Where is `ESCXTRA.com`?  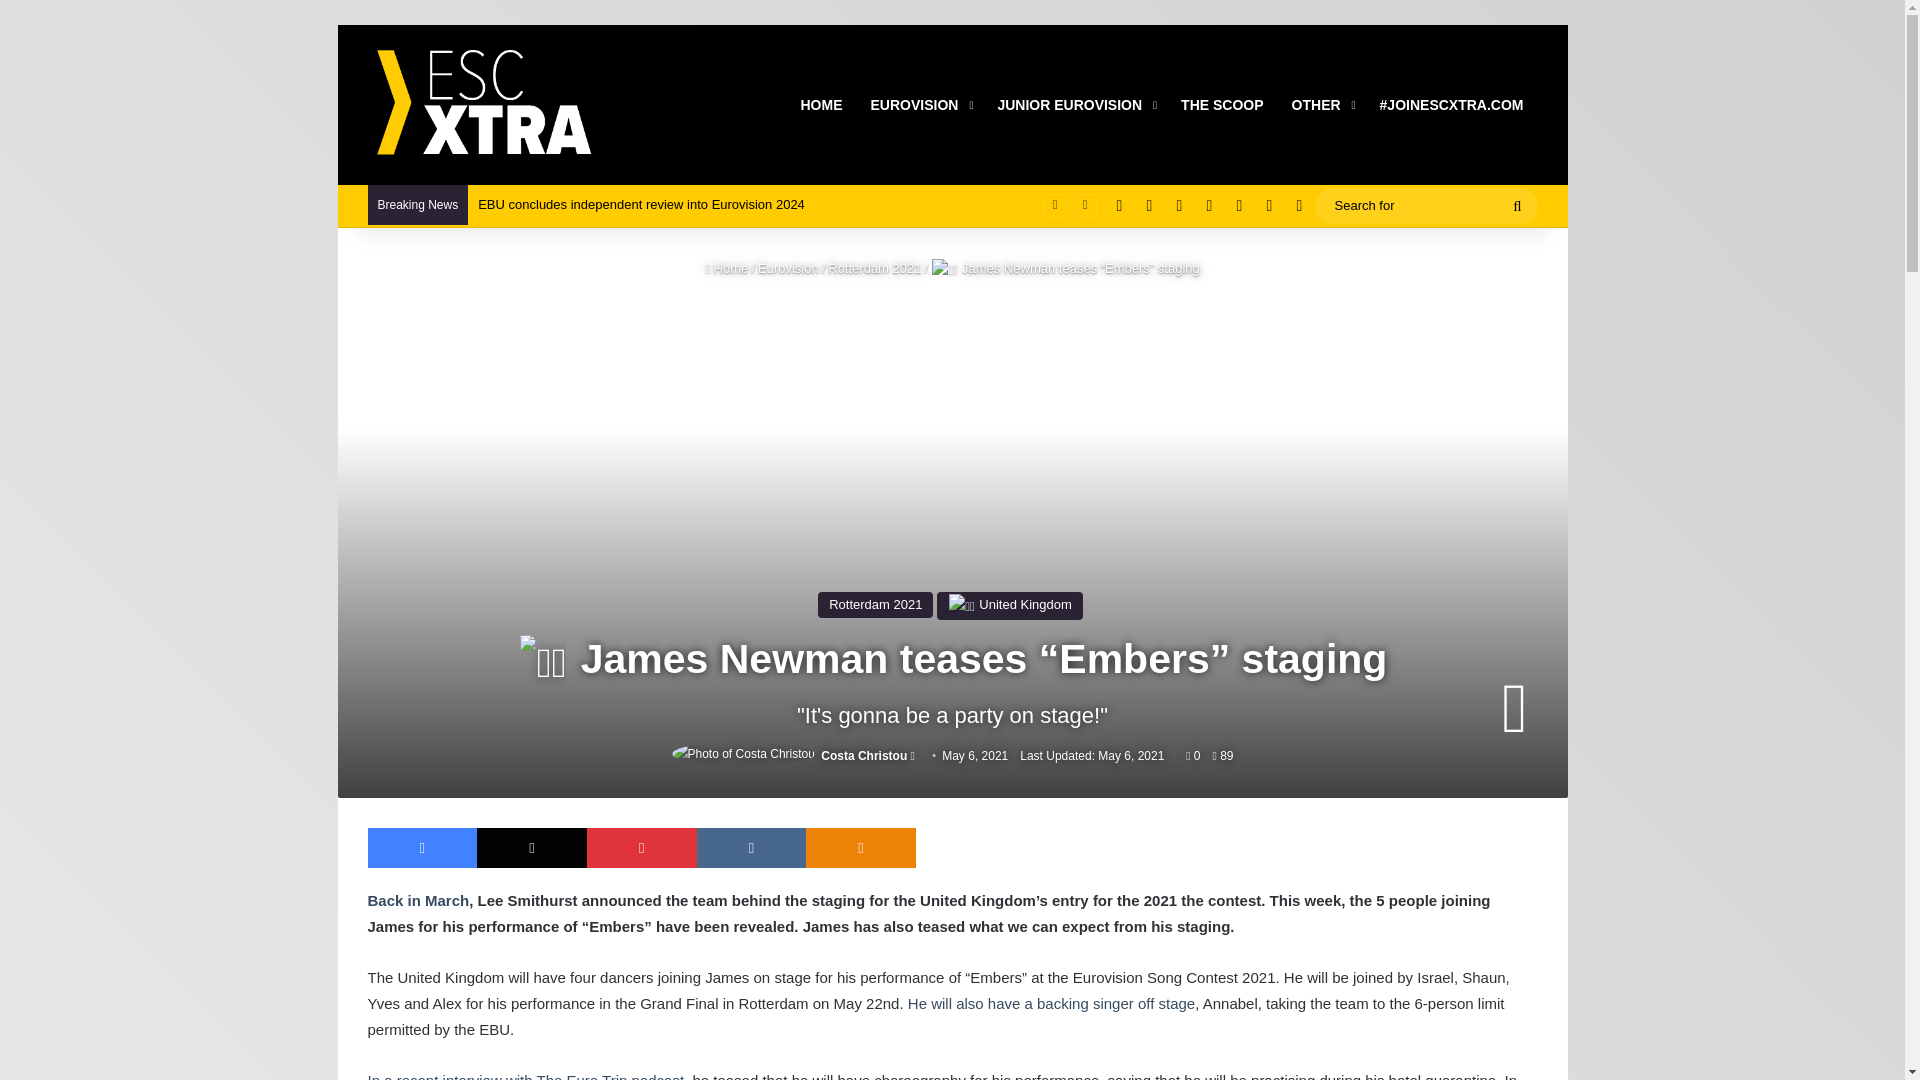 ESCXTRA.com is located at coordinates (482, 105).